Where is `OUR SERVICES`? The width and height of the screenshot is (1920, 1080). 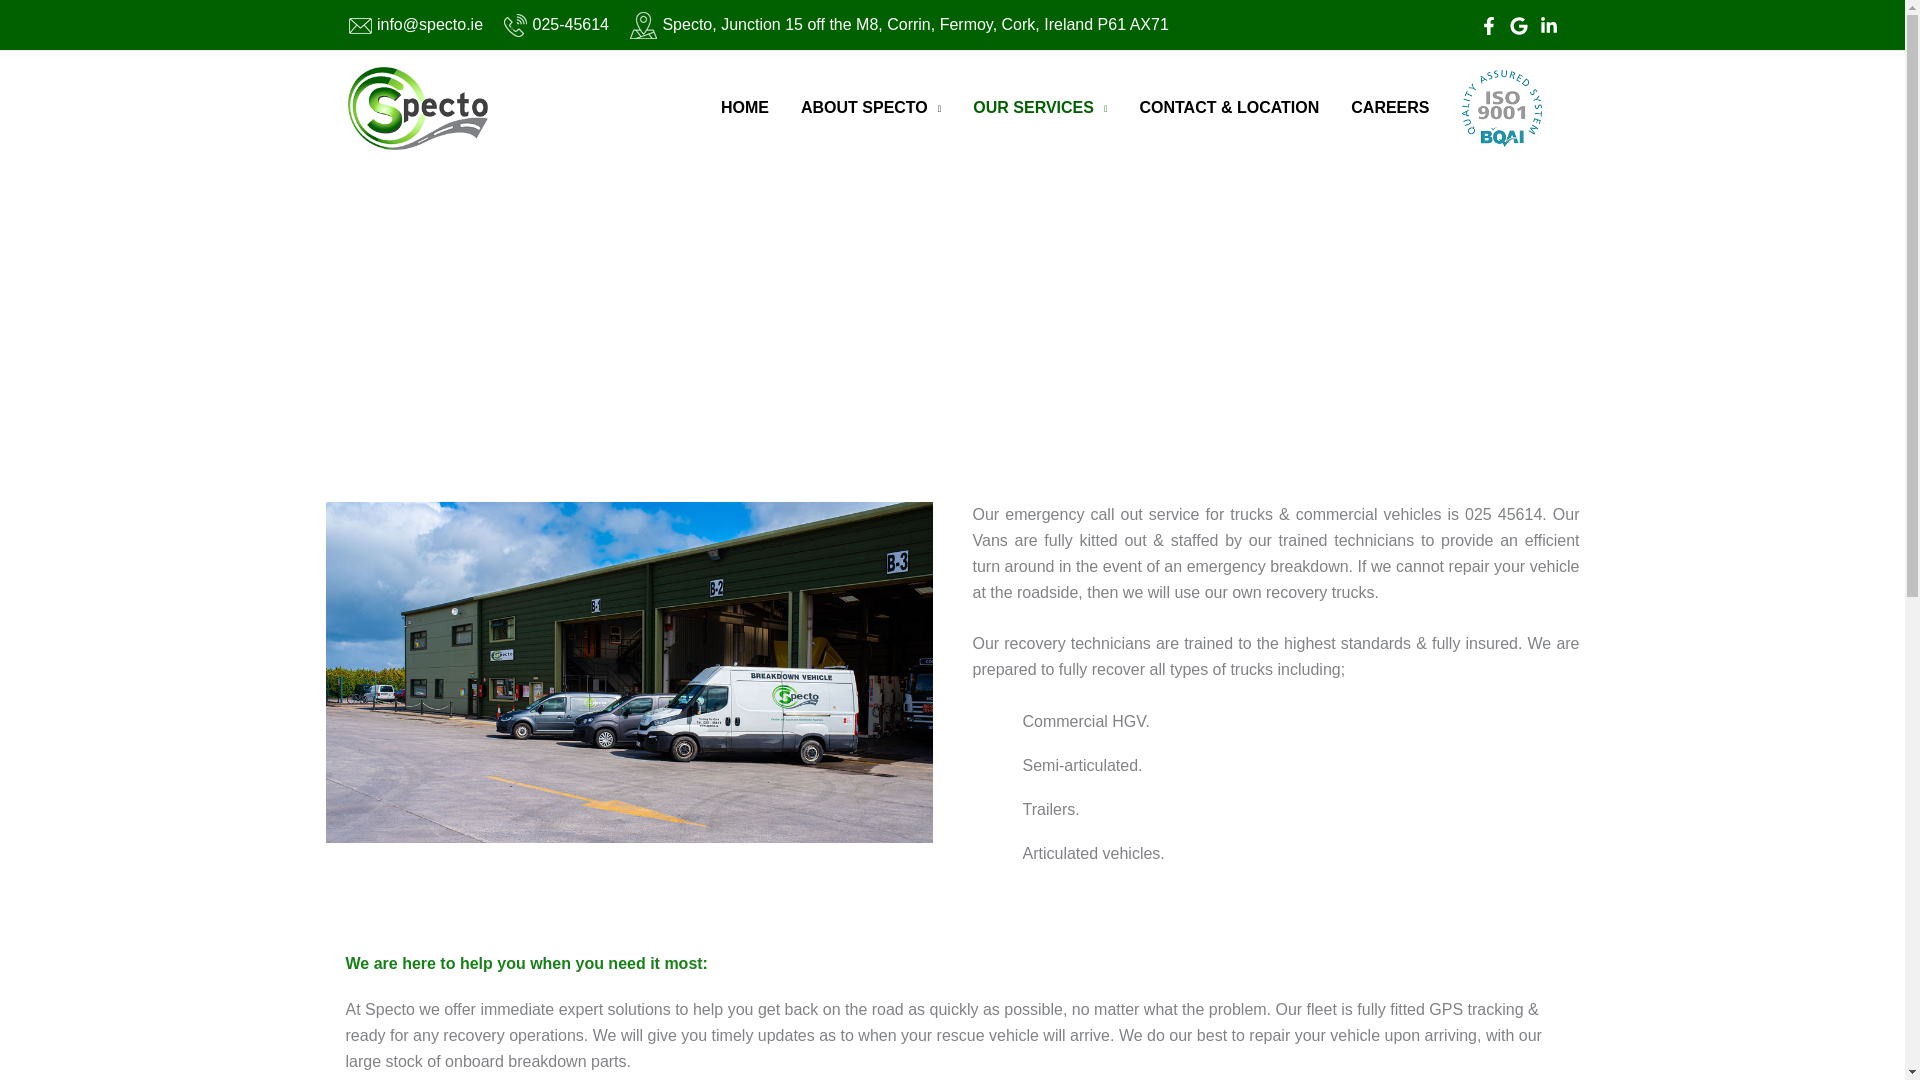
OUR SERVICES is located at coordinates (1040, 108).